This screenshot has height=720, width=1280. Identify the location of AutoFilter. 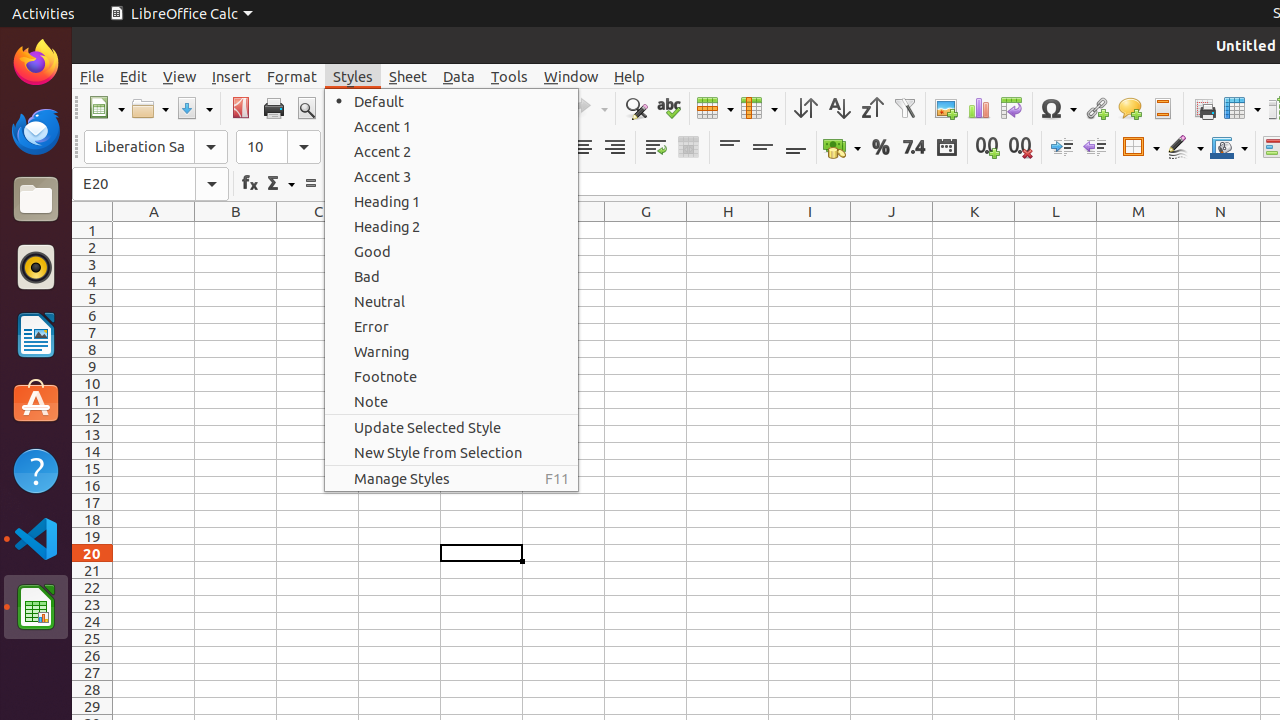
(904, 108).